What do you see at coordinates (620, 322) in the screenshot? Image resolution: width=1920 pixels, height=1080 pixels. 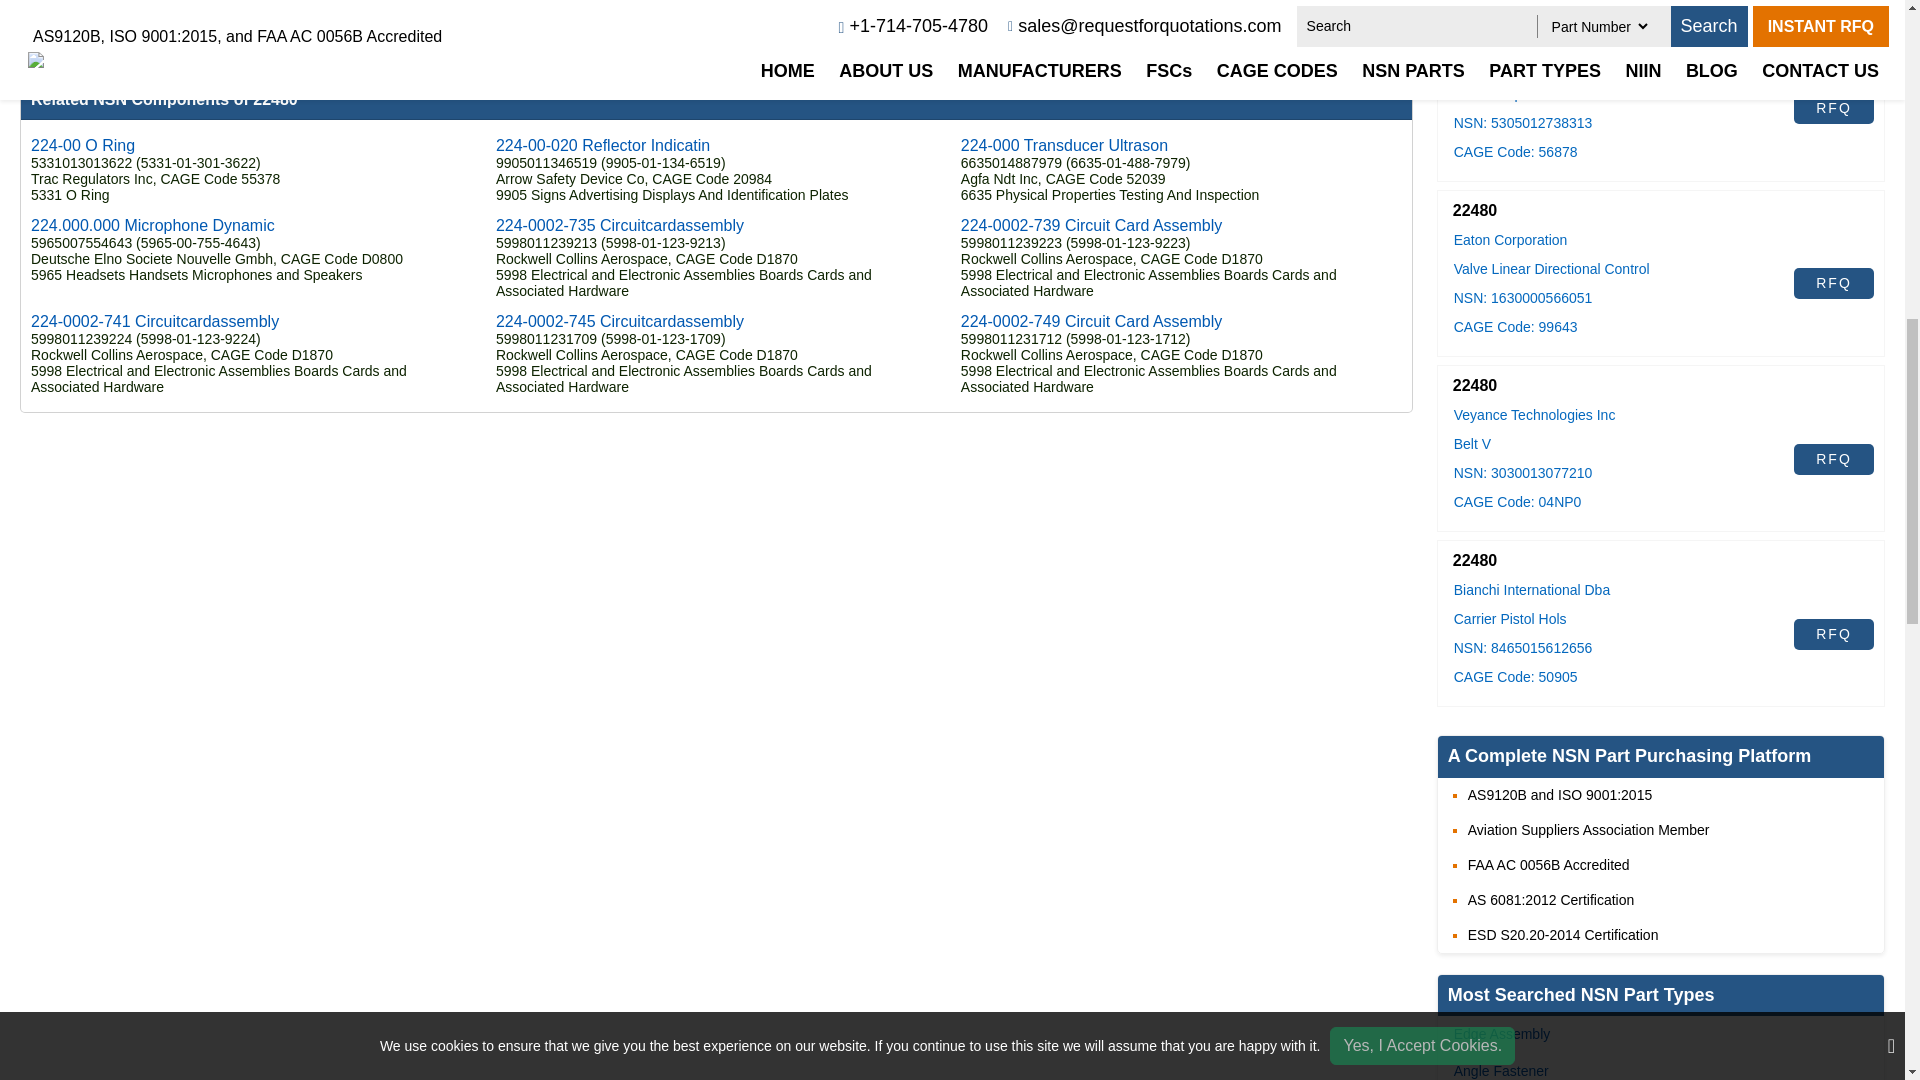 I see `224-0002-745 Circuitcardassembly` at bounding box center [620, 322].